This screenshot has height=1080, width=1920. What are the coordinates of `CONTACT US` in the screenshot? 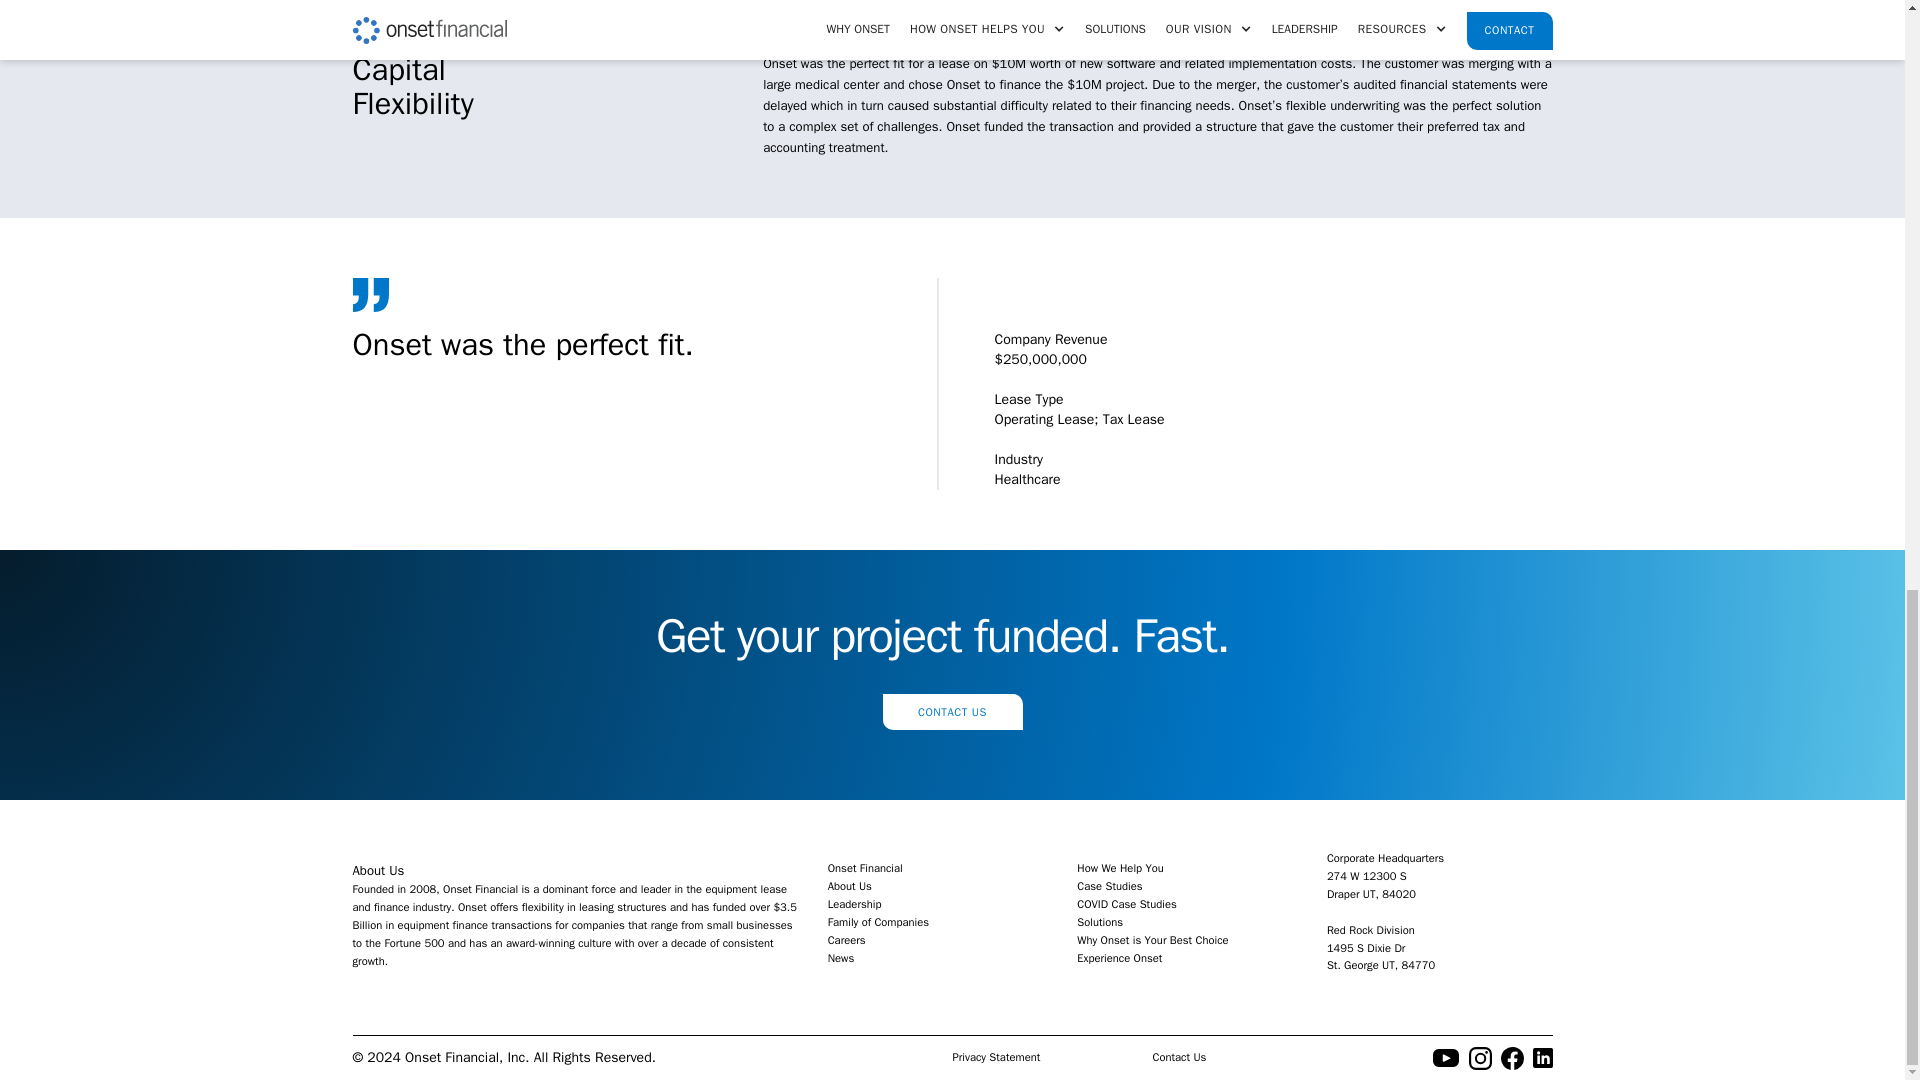 It's located at (951, 712).